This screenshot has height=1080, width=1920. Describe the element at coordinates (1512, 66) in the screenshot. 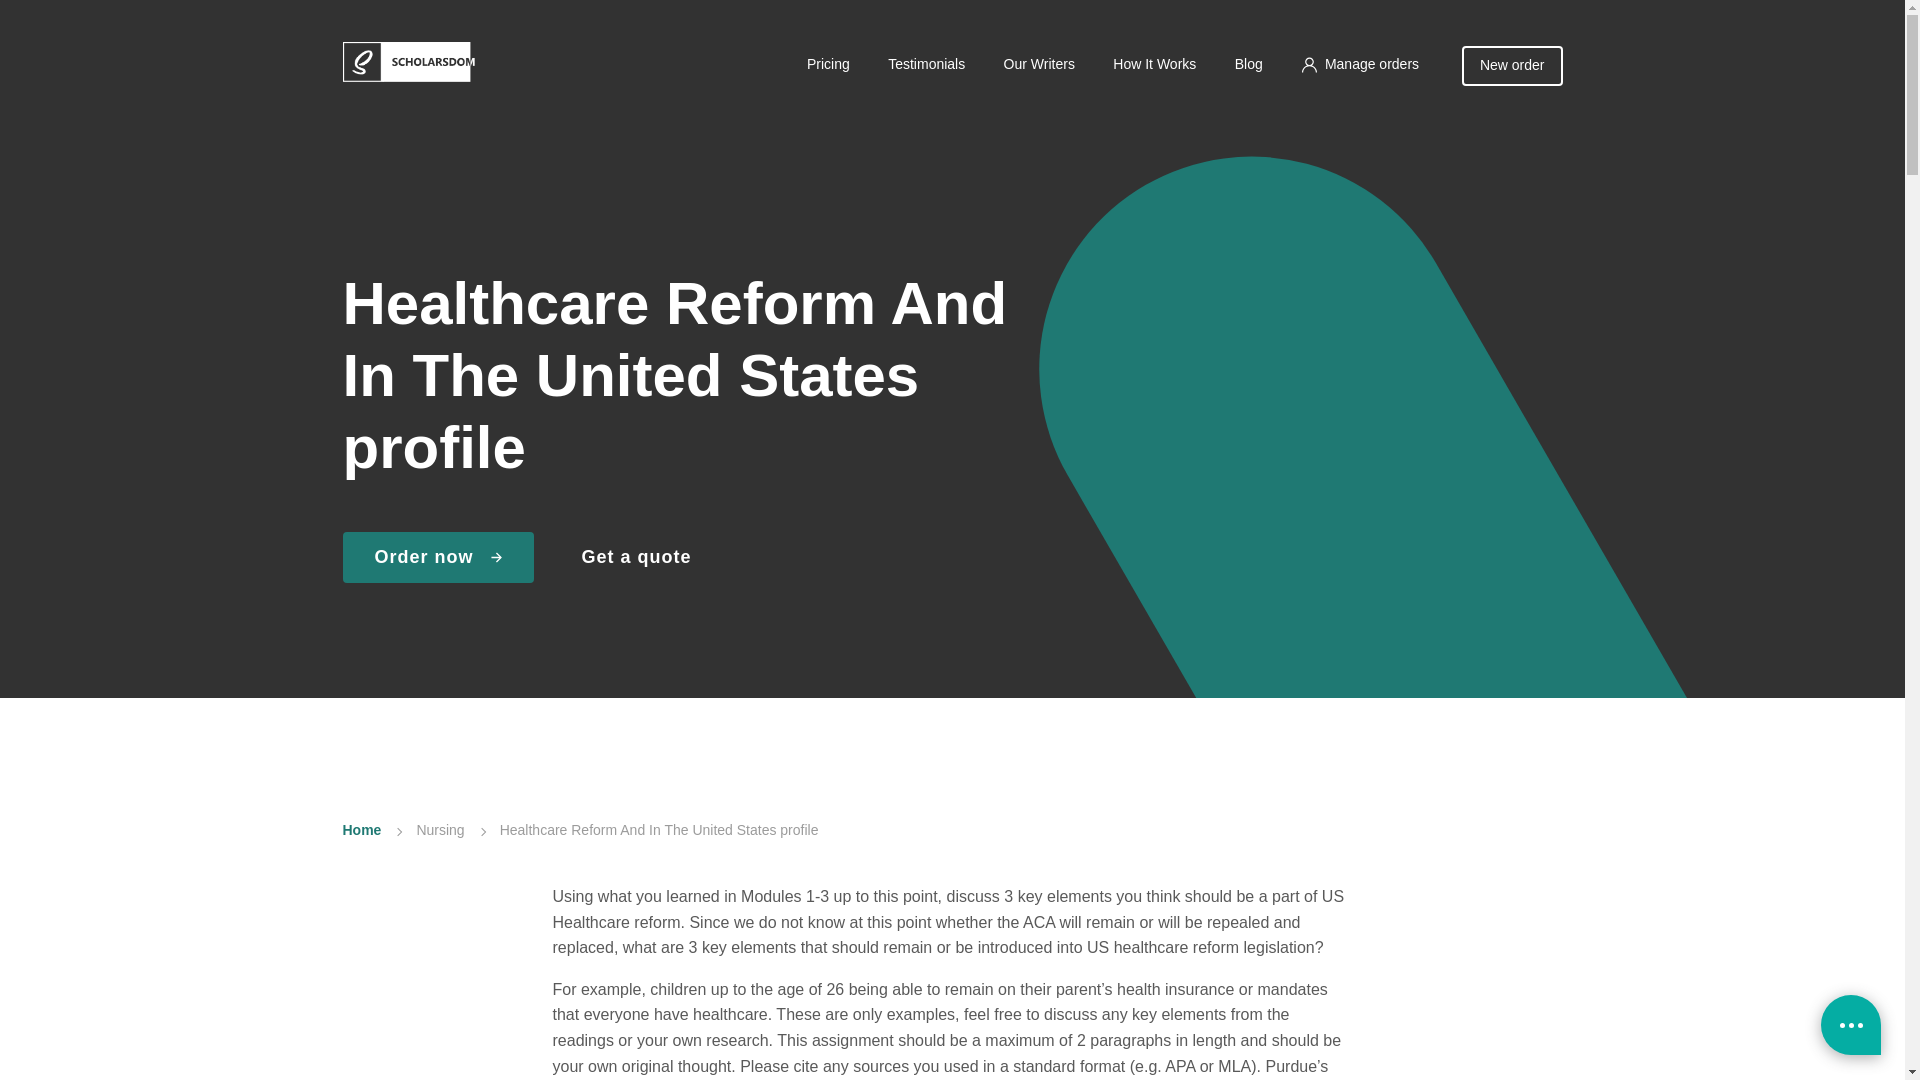

I see `New order` at that location.